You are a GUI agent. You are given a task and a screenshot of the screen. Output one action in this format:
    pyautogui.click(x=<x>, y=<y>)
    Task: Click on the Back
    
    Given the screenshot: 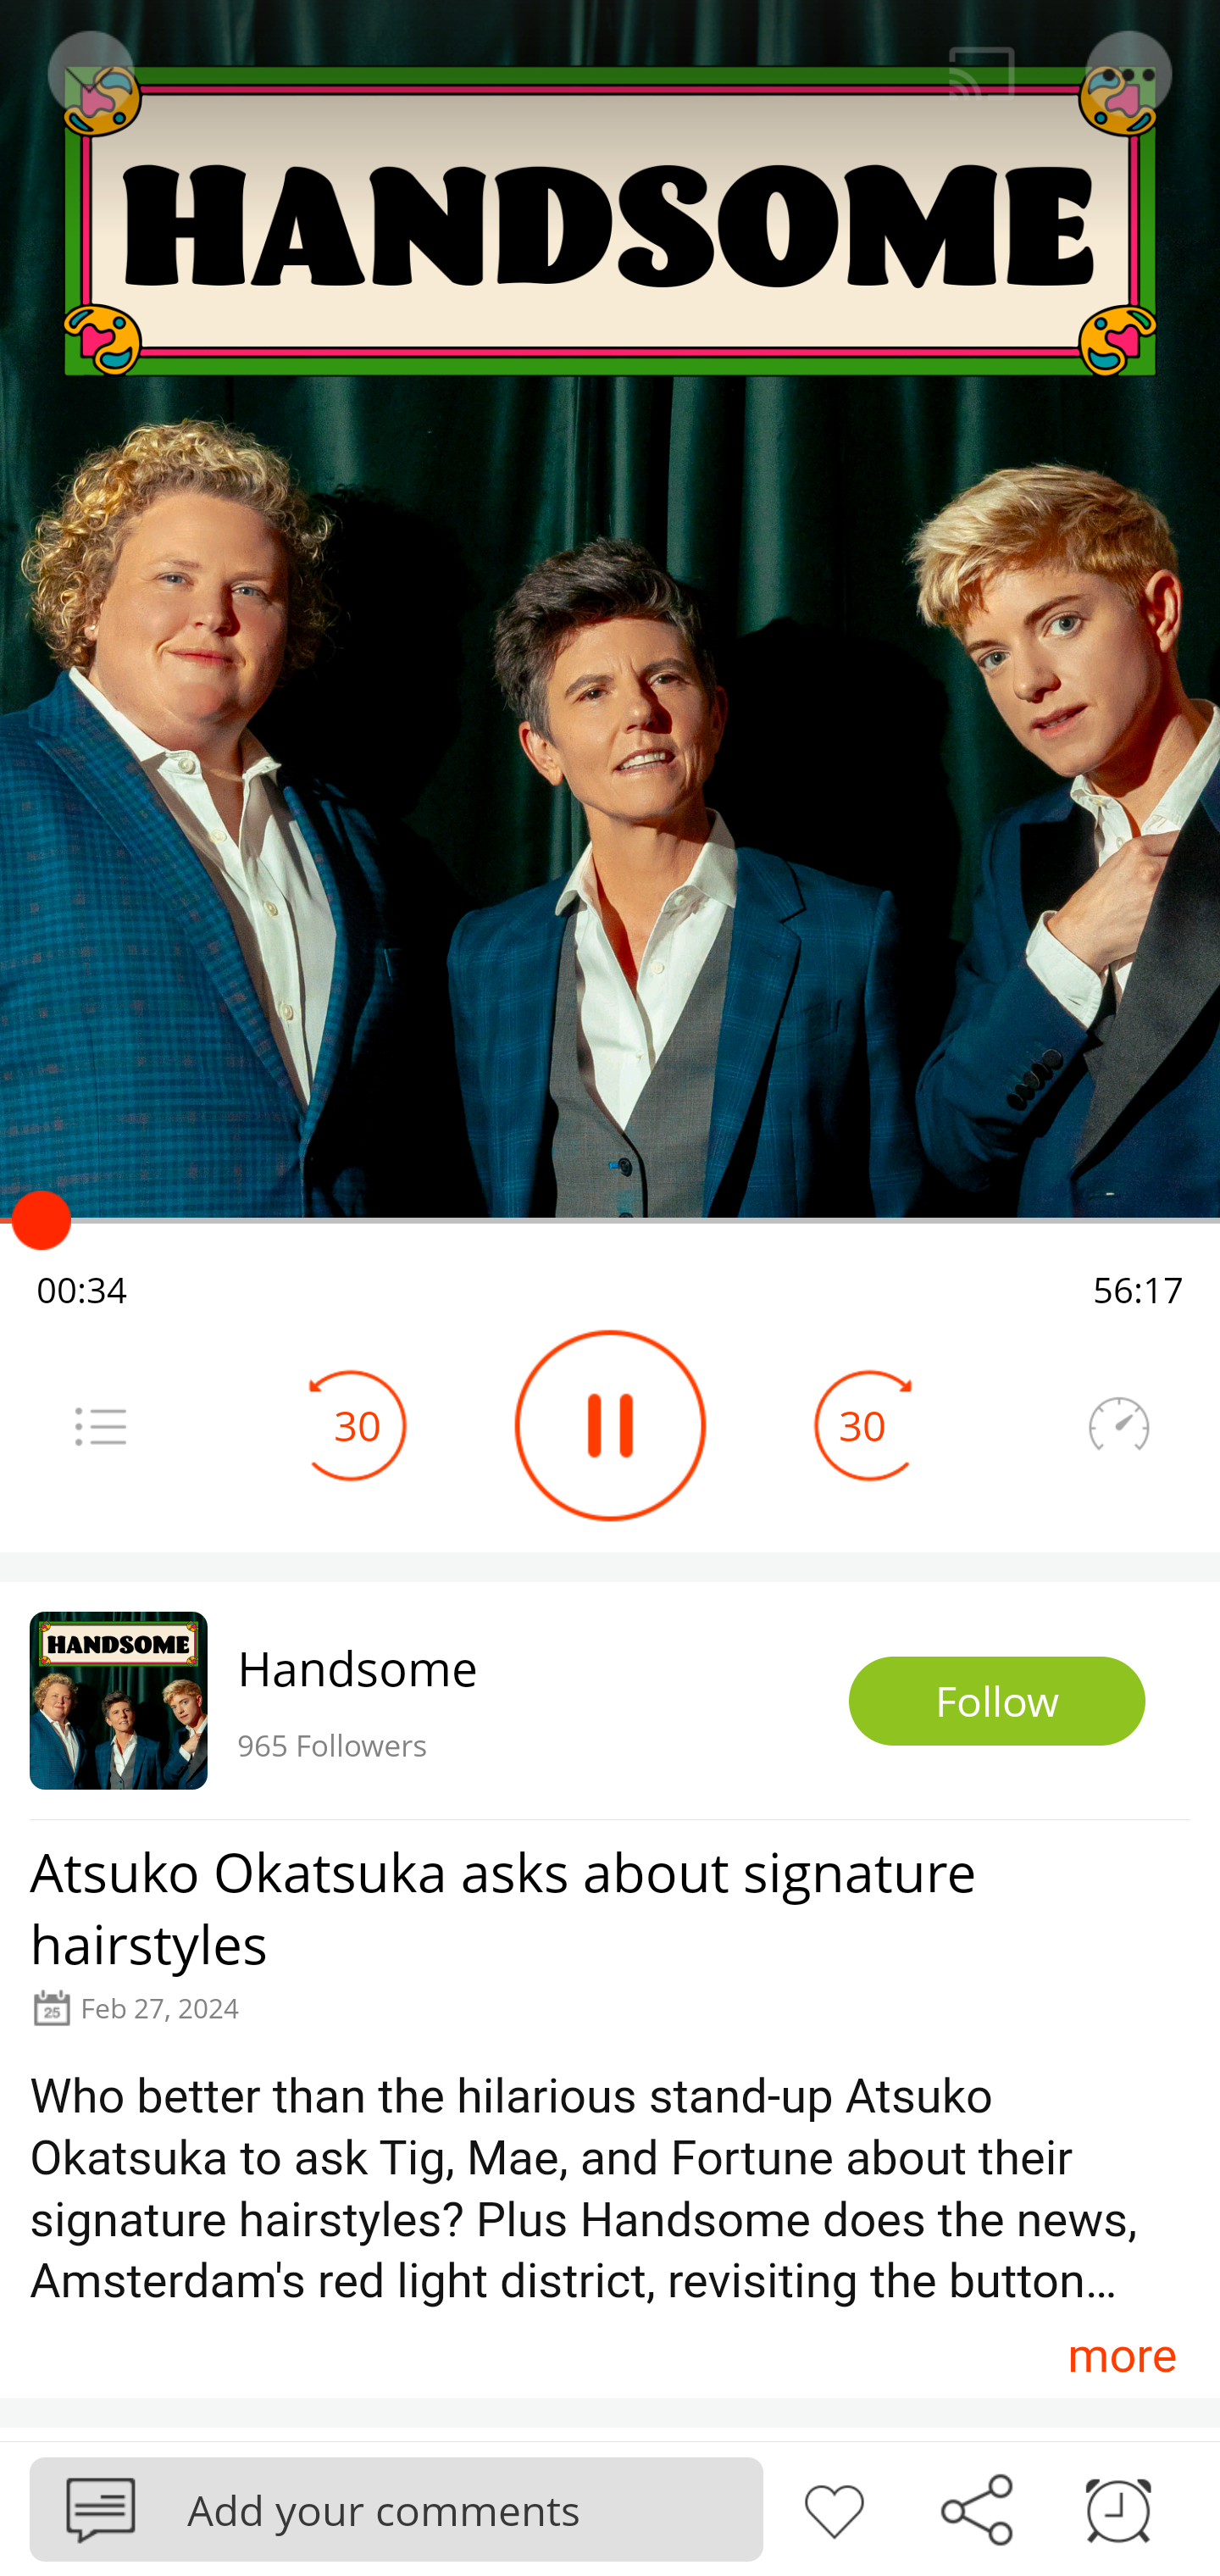 What is the action you would take?
    pyautogui.click(x=88, y=75)
    